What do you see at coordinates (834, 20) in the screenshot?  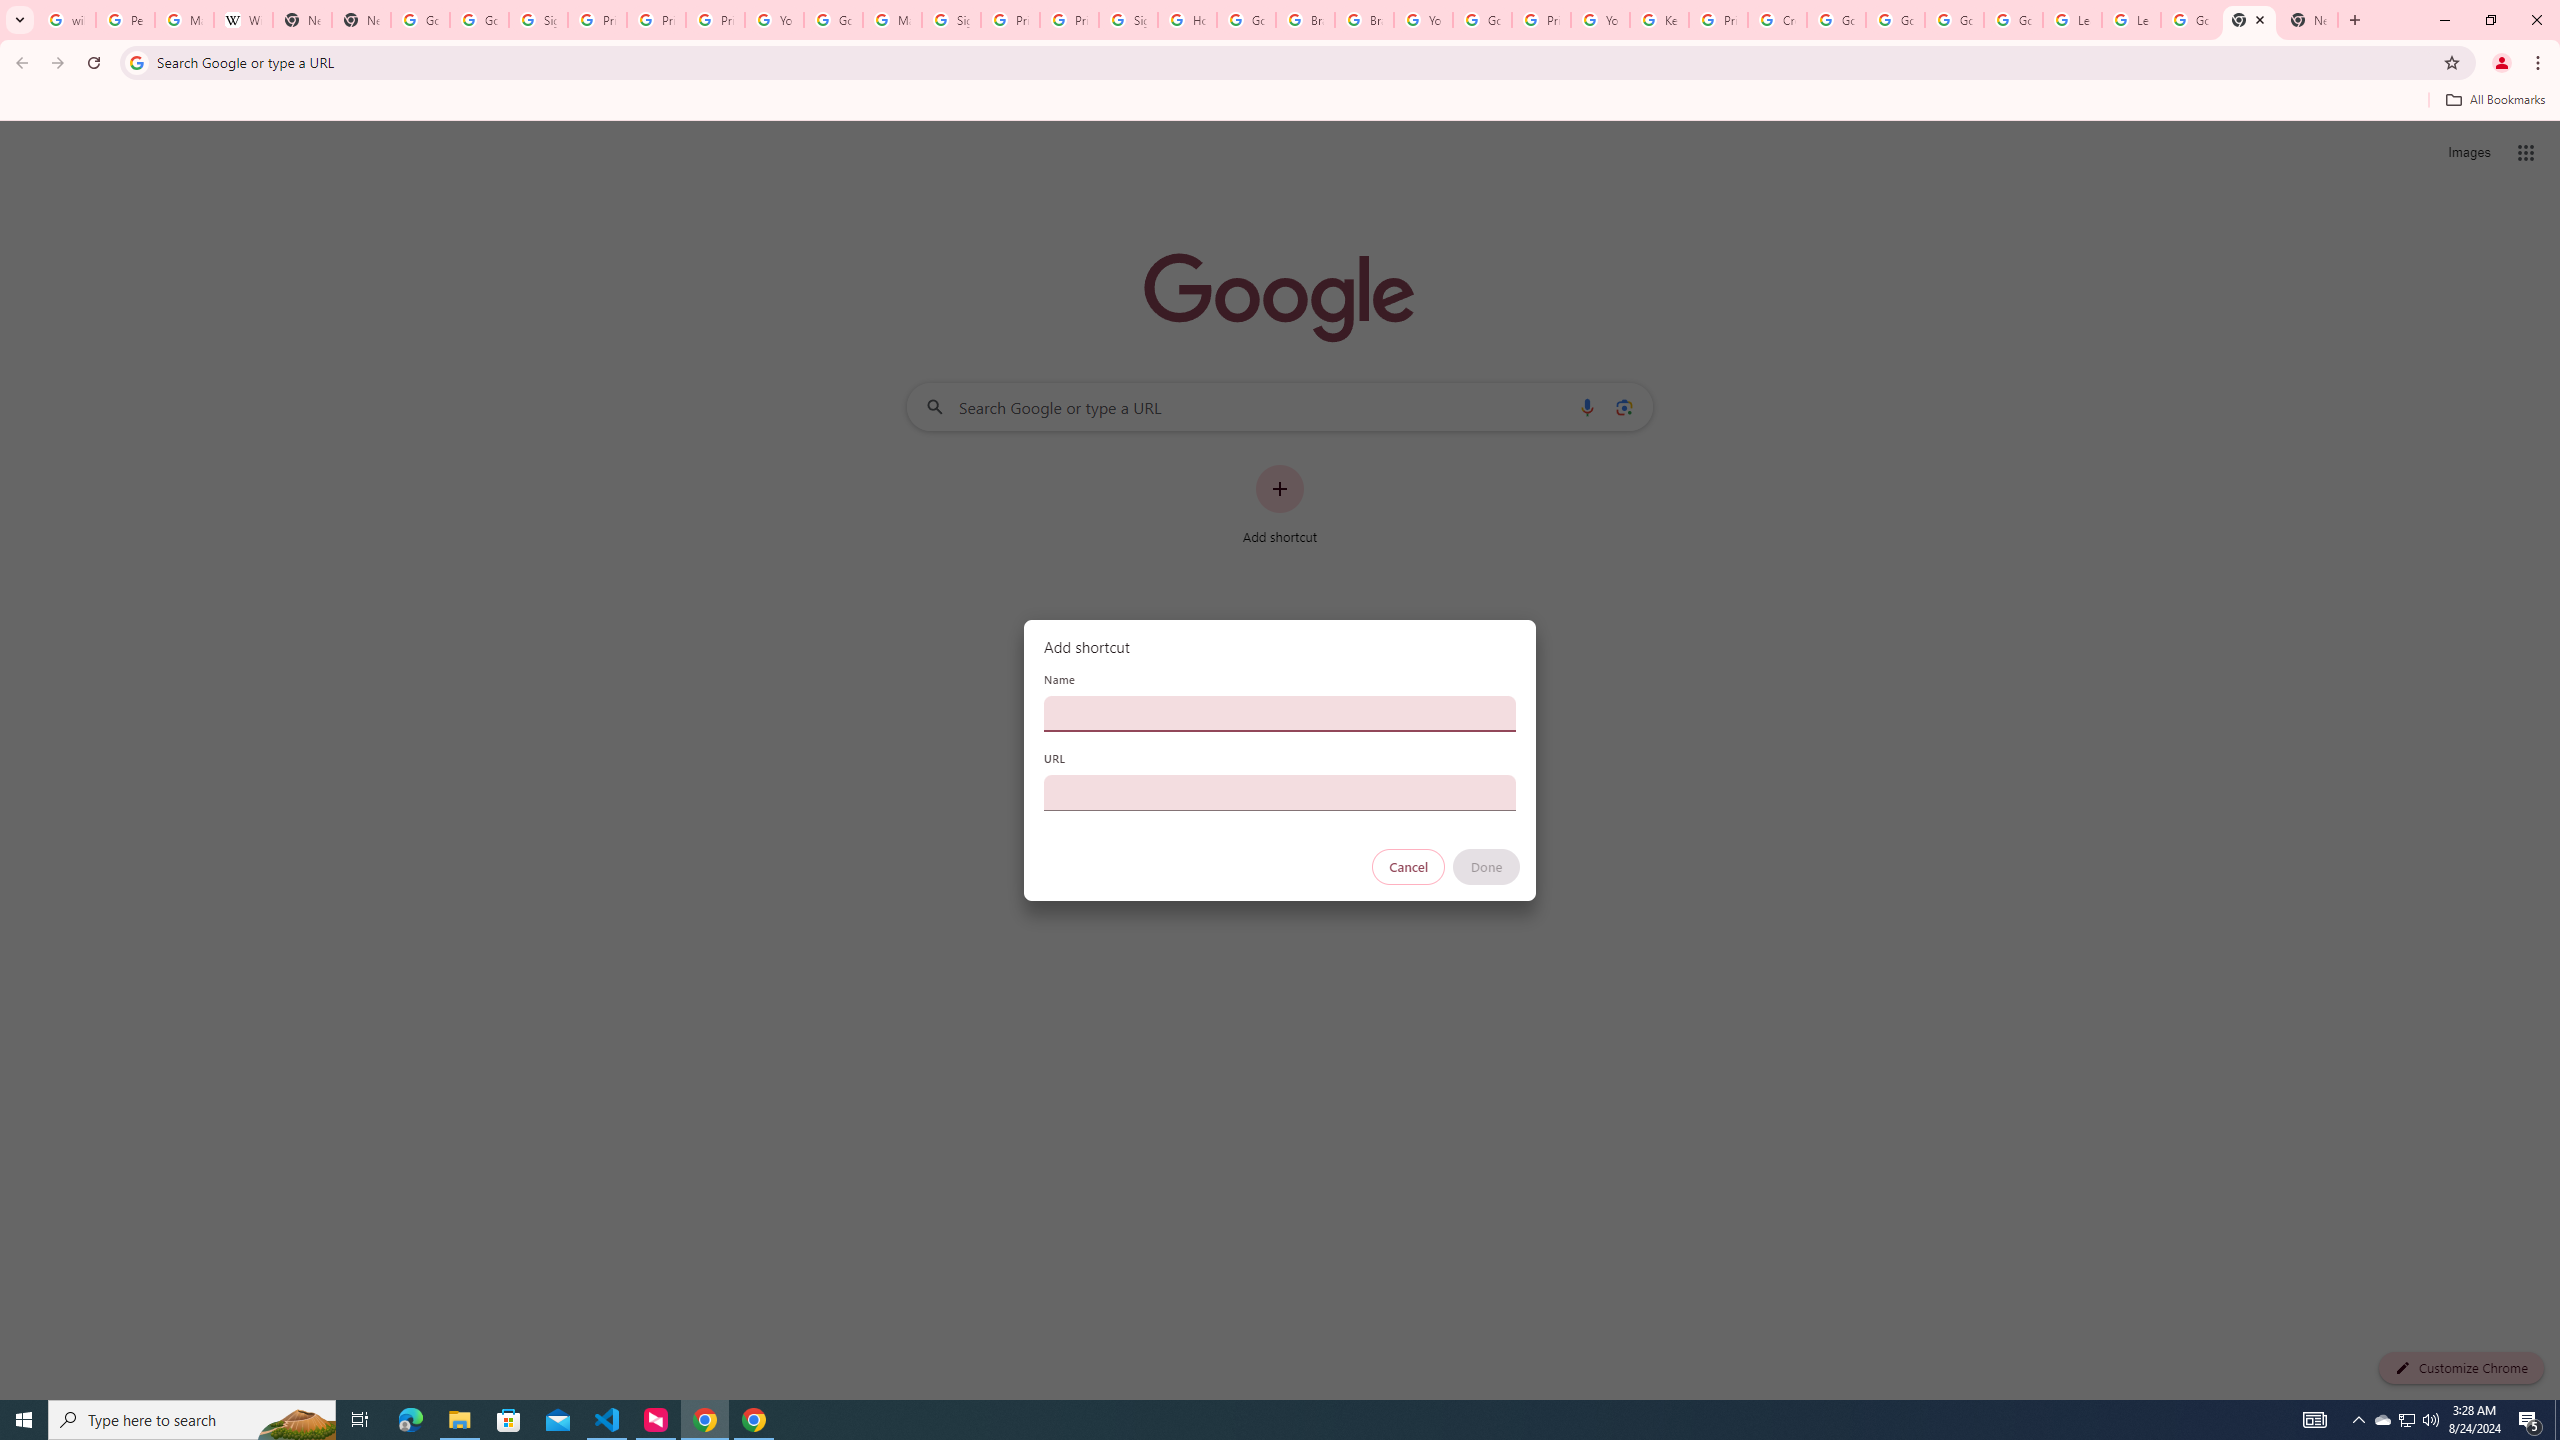 I see `Google Account Help` at bounding box center [834, 20].